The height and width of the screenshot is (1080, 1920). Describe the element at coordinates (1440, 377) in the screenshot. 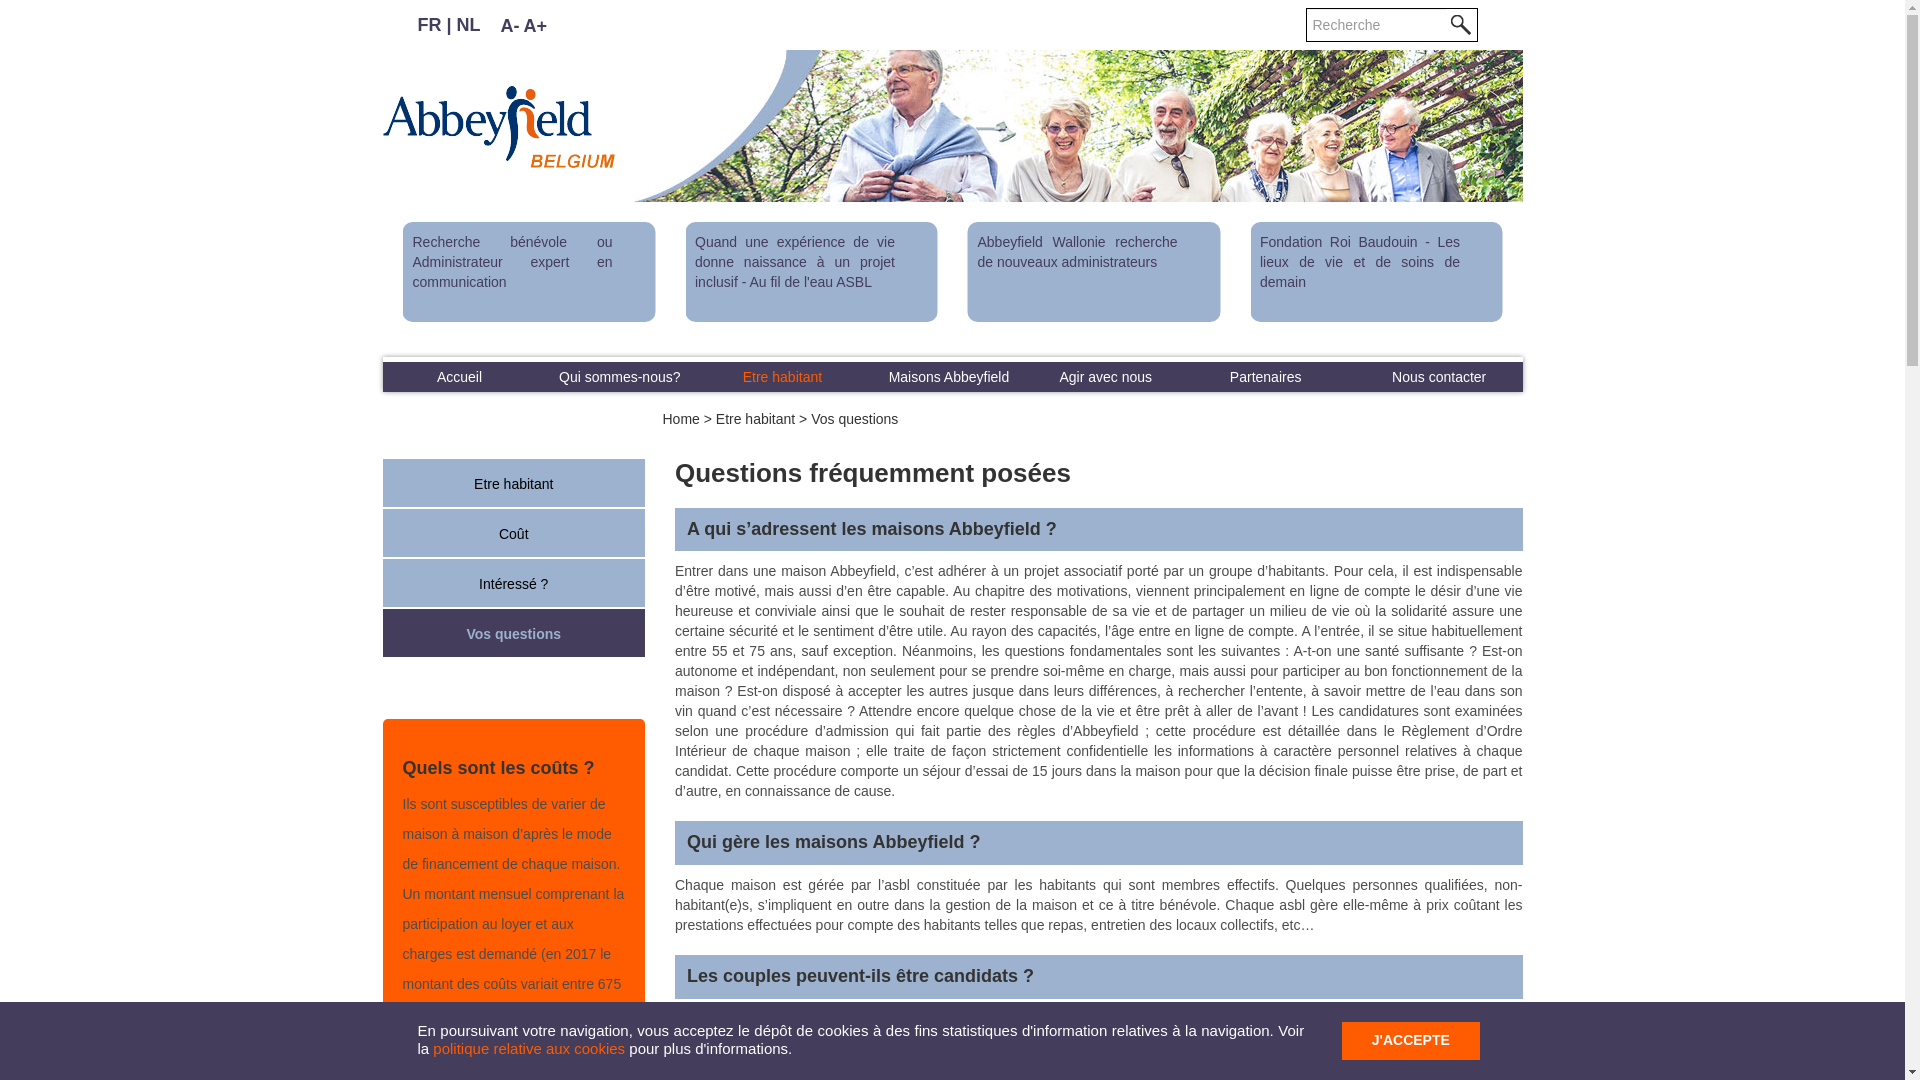

I see `Nous contacter` at that location.